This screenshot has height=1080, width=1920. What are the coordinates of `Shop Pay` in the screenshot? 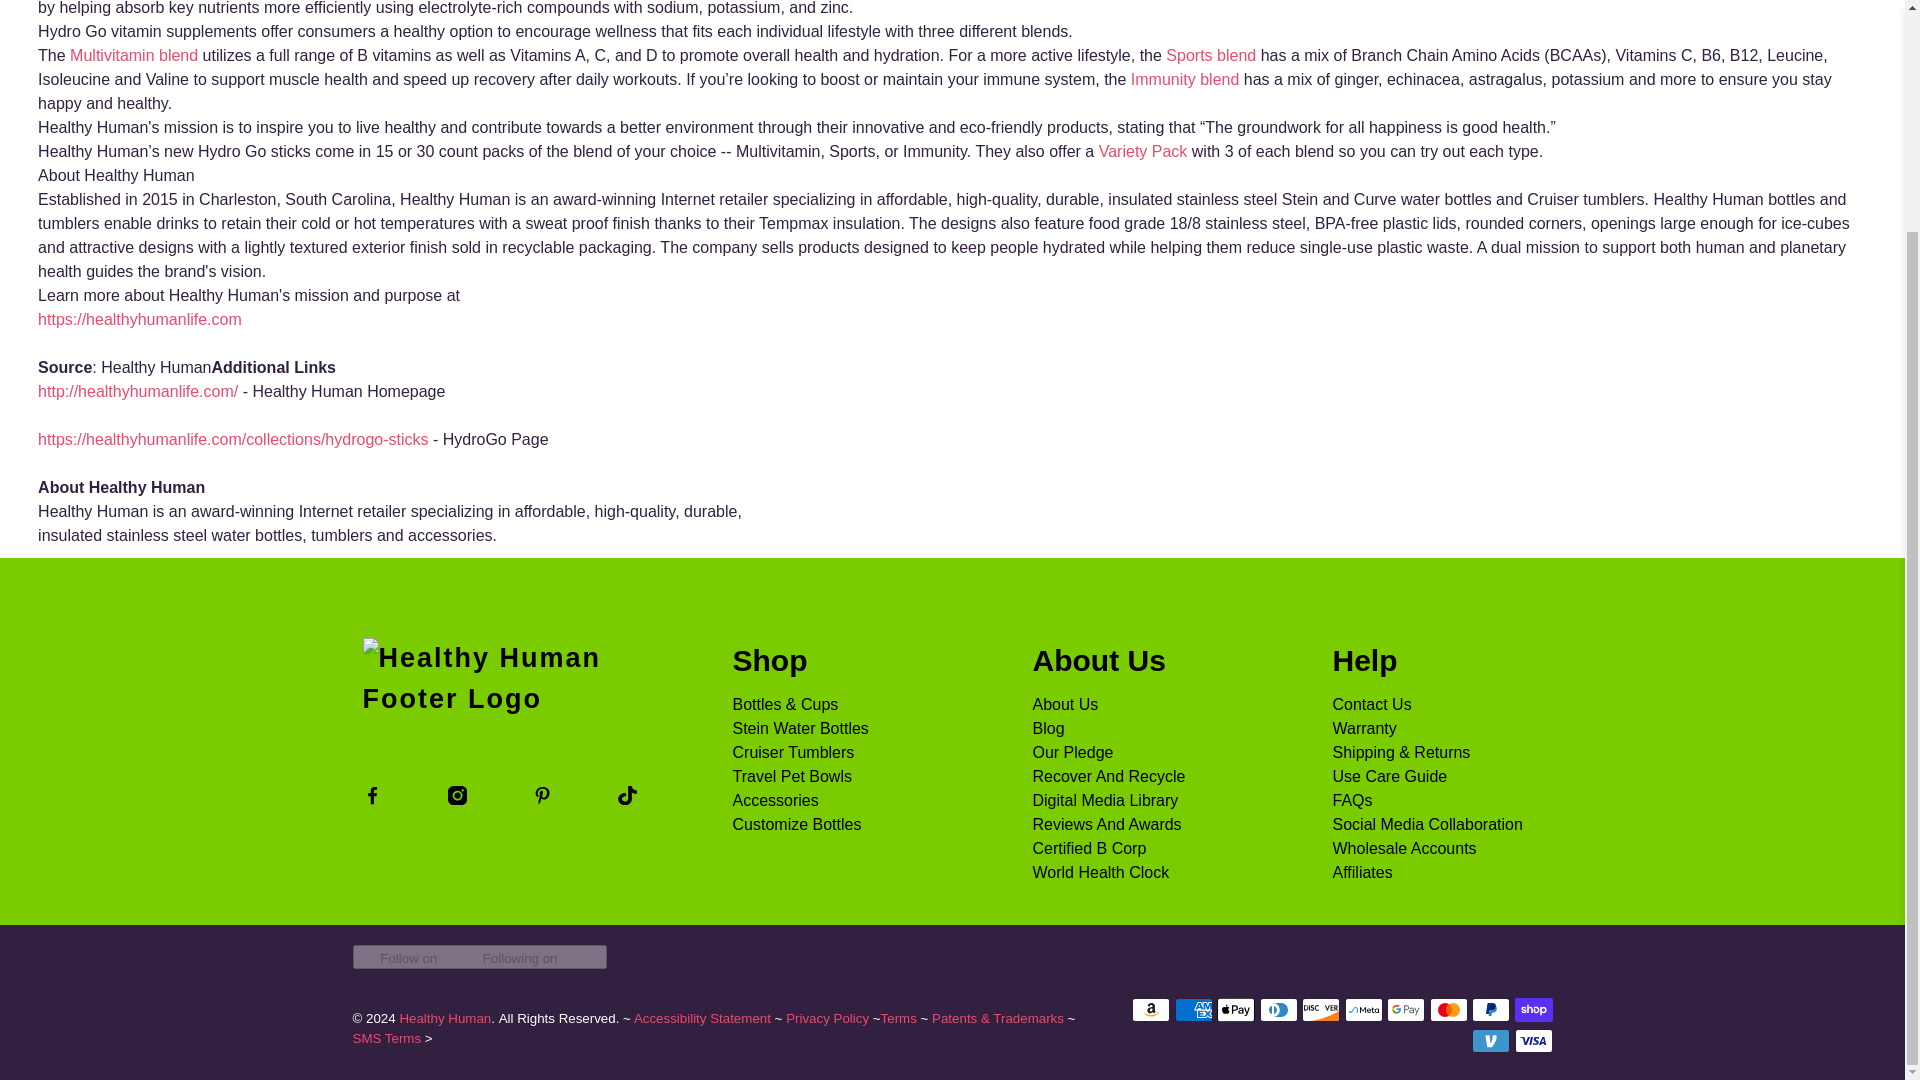 It's located at (1532, 1009).